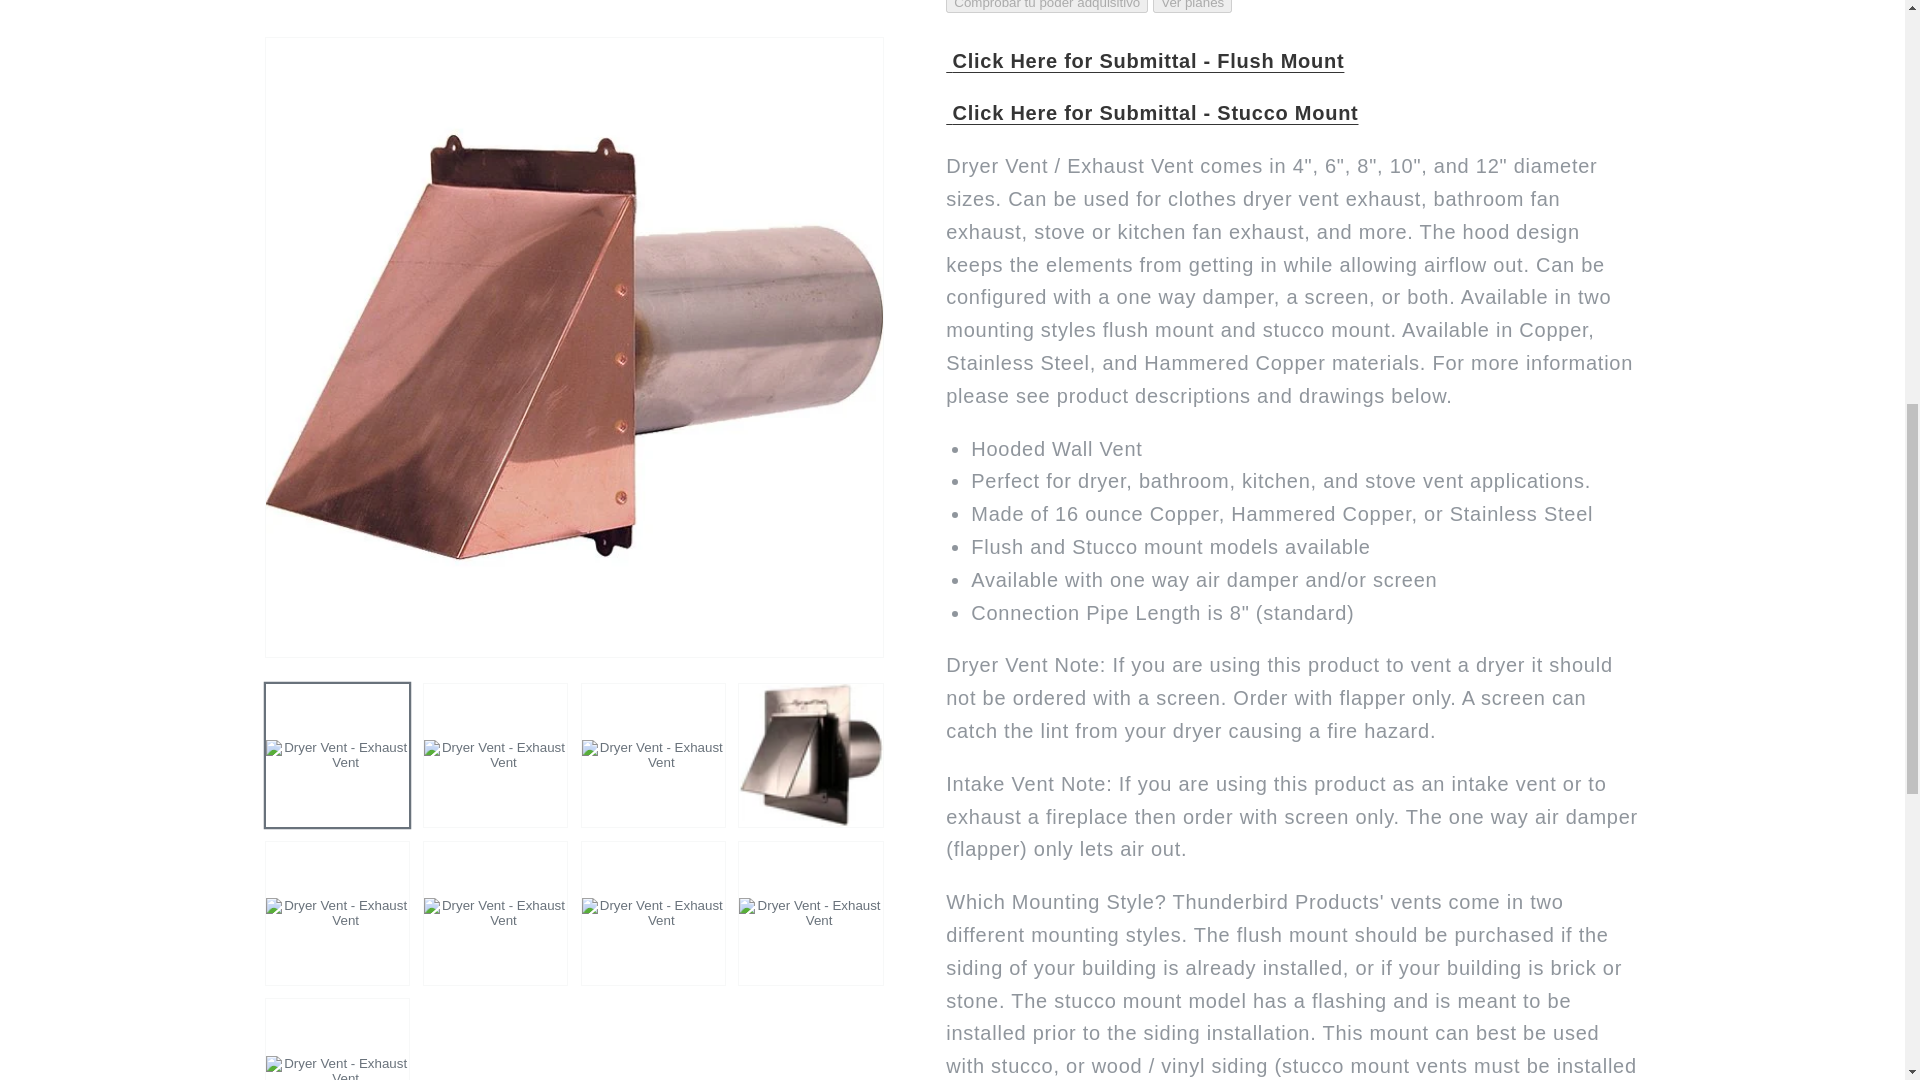  What do you see at coordinates (1145, 60) in the screenshot?
I see `Dryer Vent - Exhaust Vent - Flush ` at bounding box center [1145, 60].